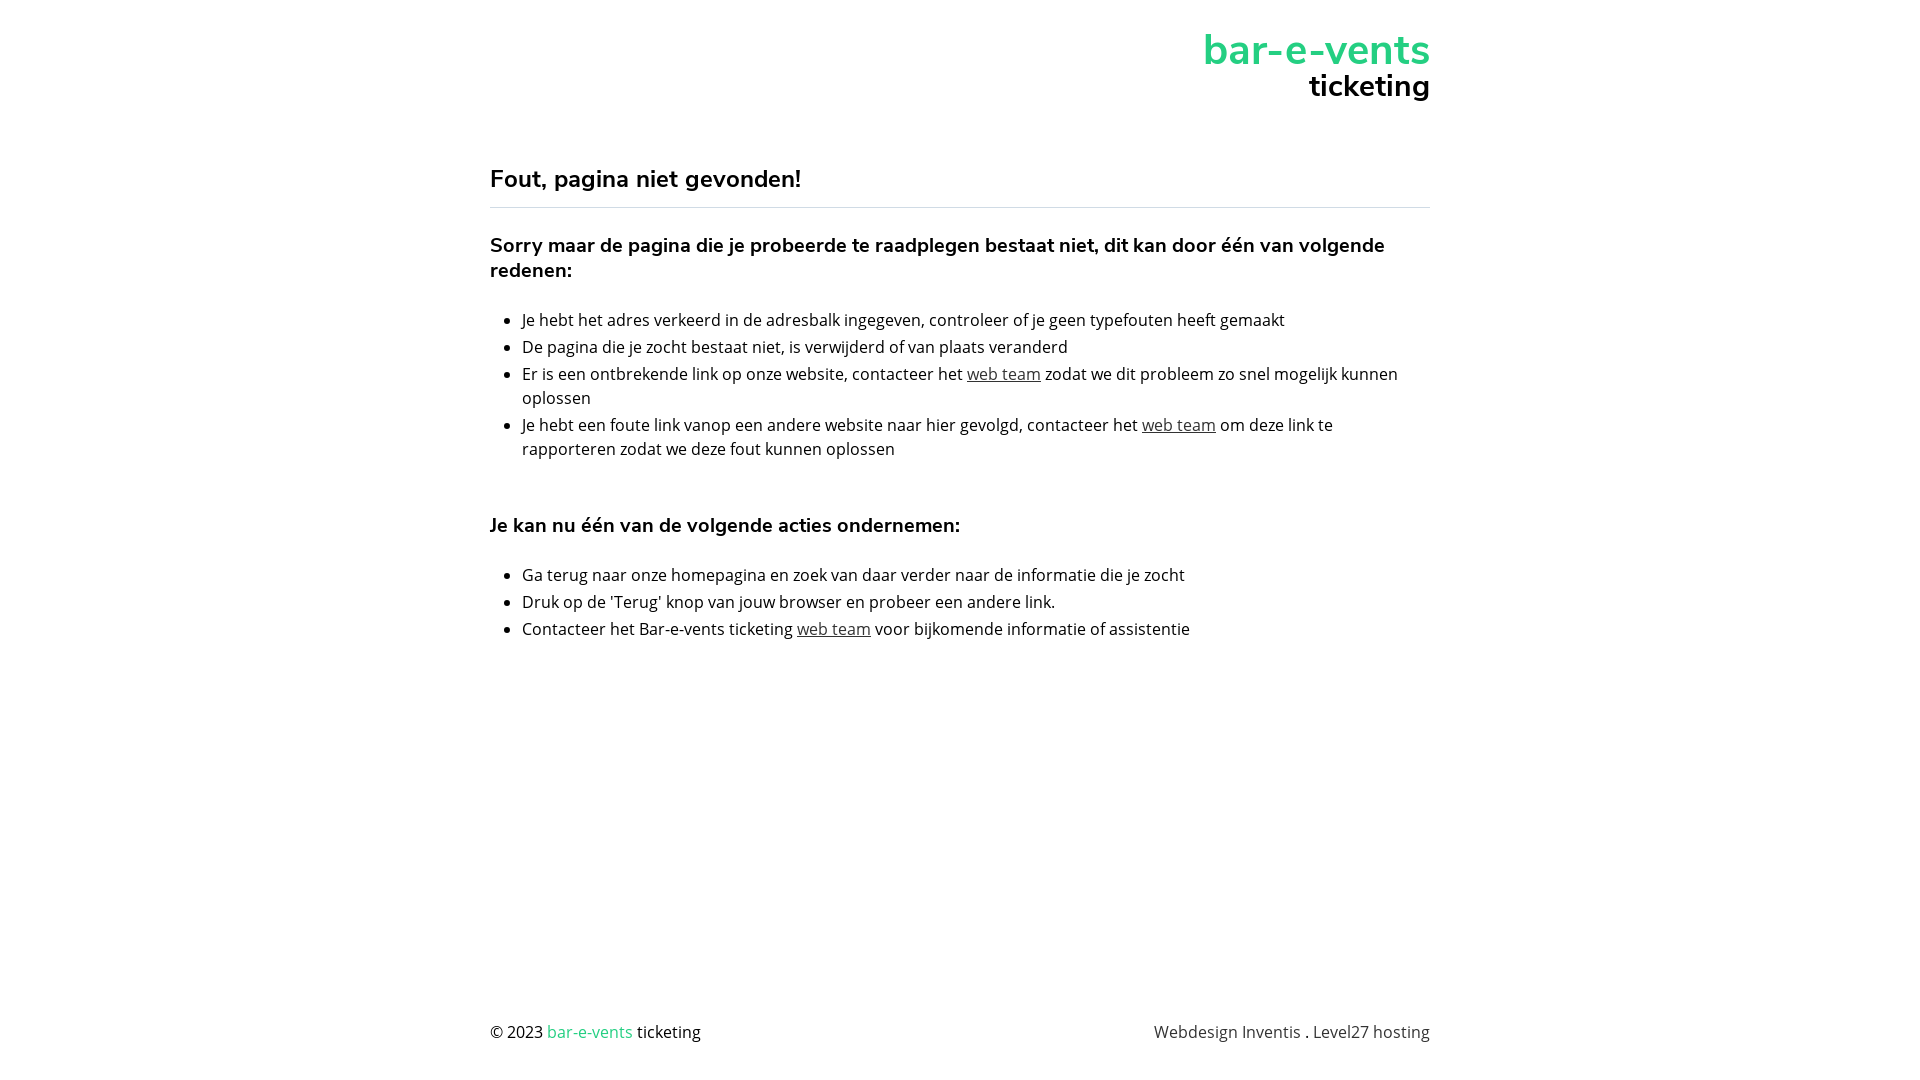 The width and height of the screenshot is (1920, 1080). What do you see at coordinates (1372, 1032) in the screenshot?
I see `Level27 hosting` at bounding box center [1372, 1032].